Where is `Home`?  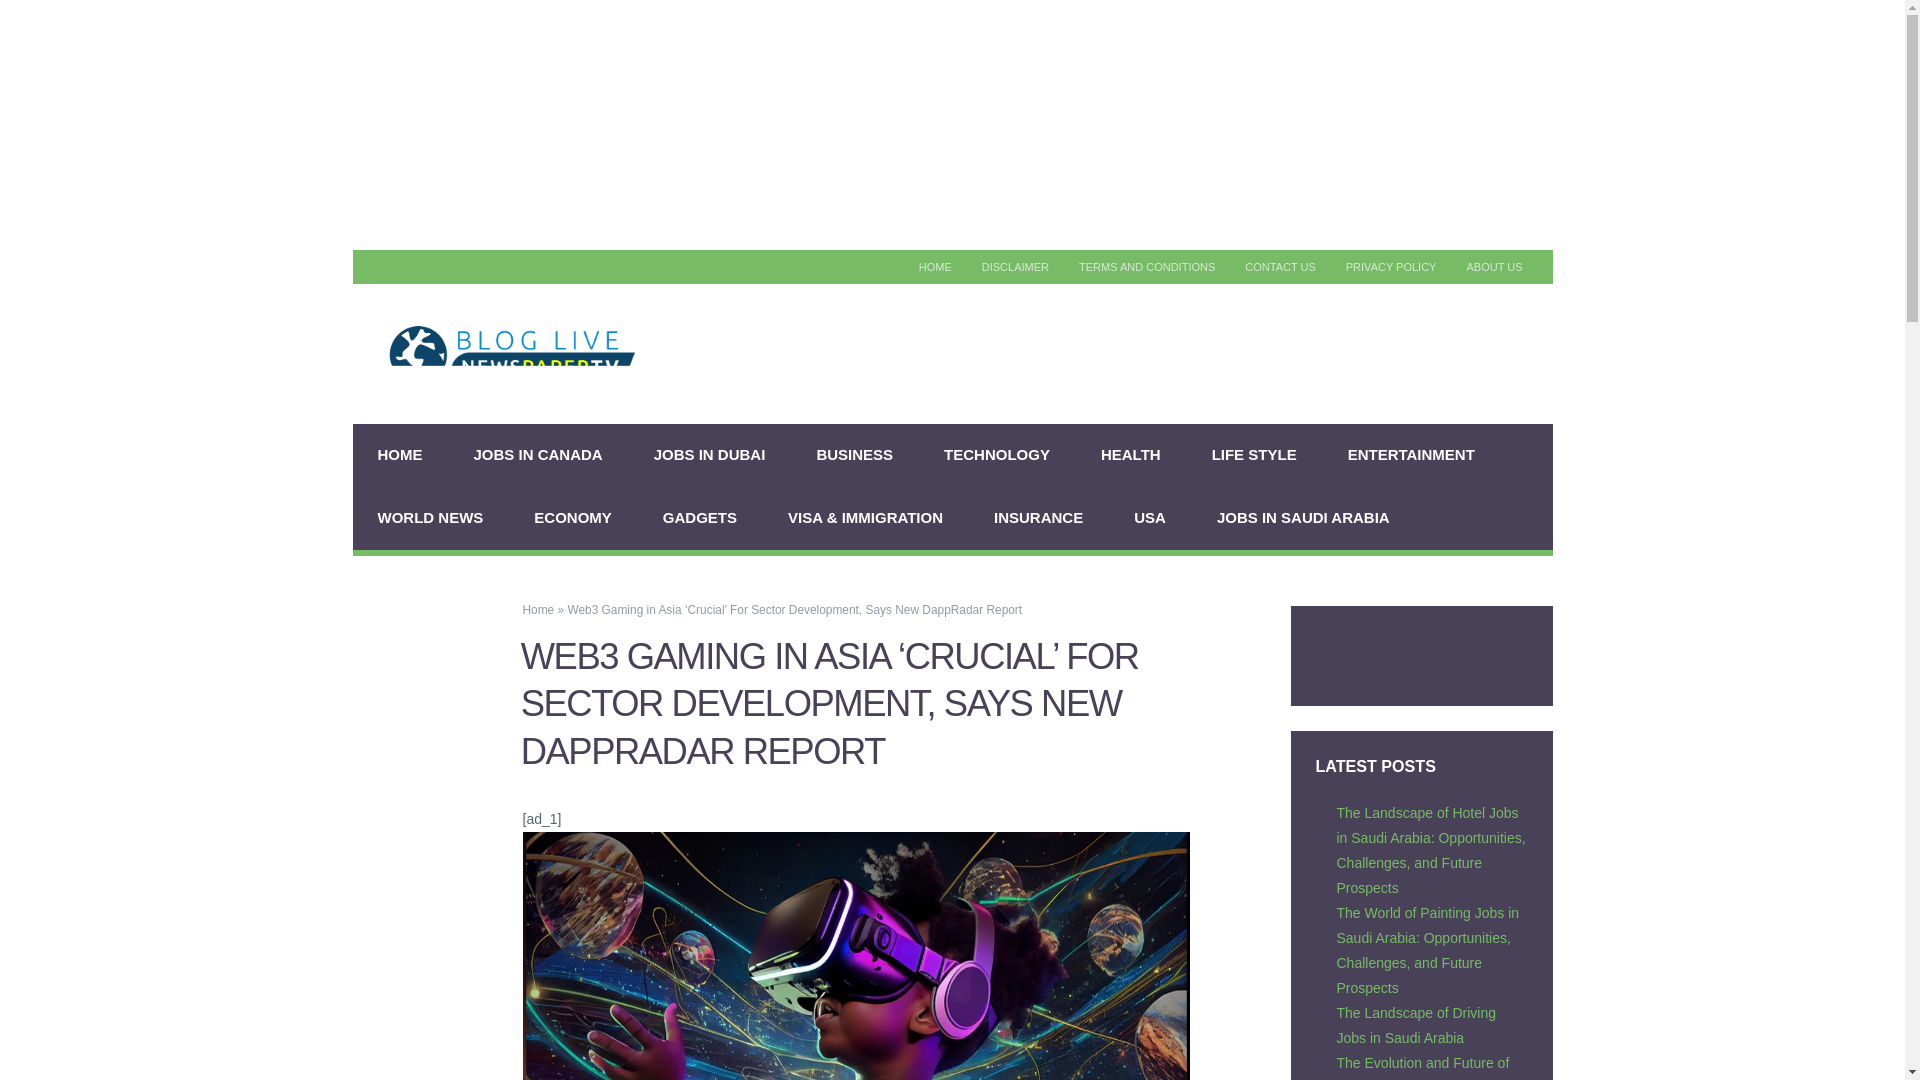
Home is located at coordinates (538, 609).